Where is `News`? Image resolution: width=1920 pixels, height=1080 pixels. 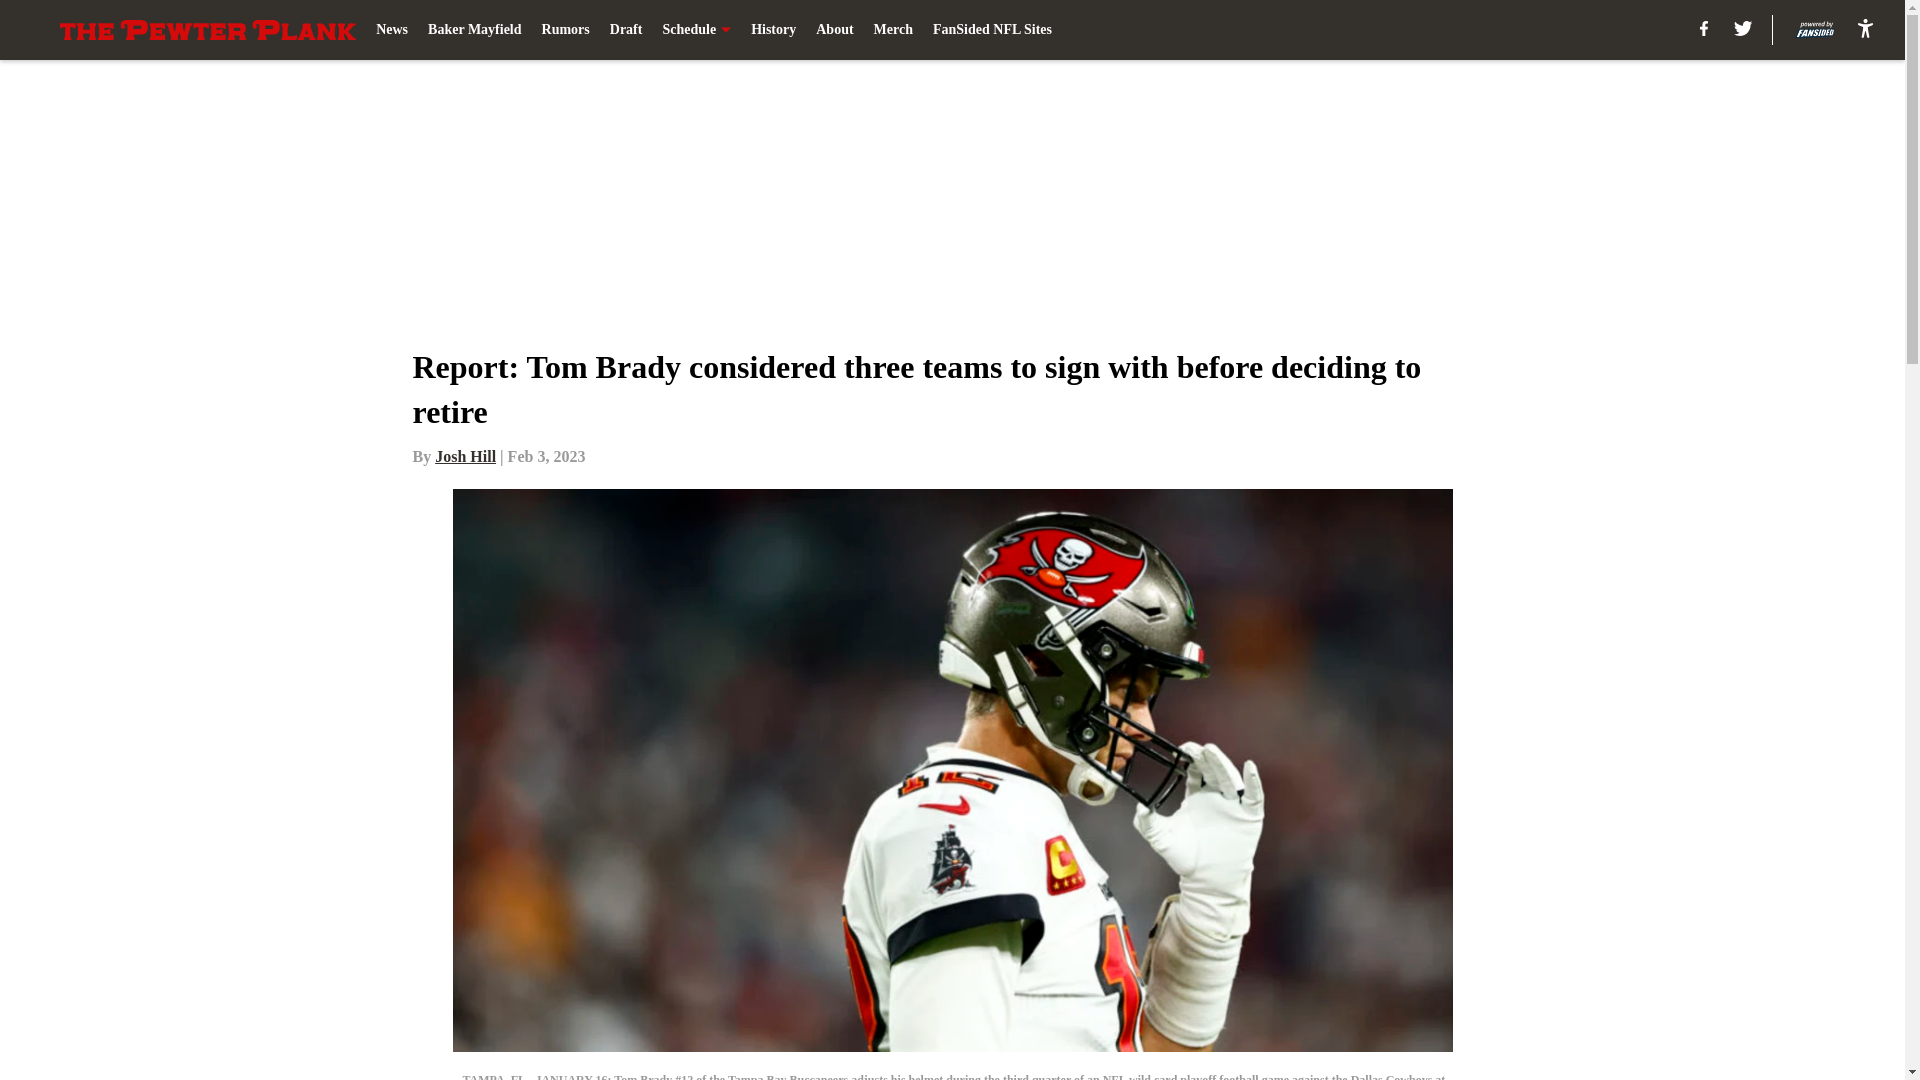 News is located at coordinates (392, 30).